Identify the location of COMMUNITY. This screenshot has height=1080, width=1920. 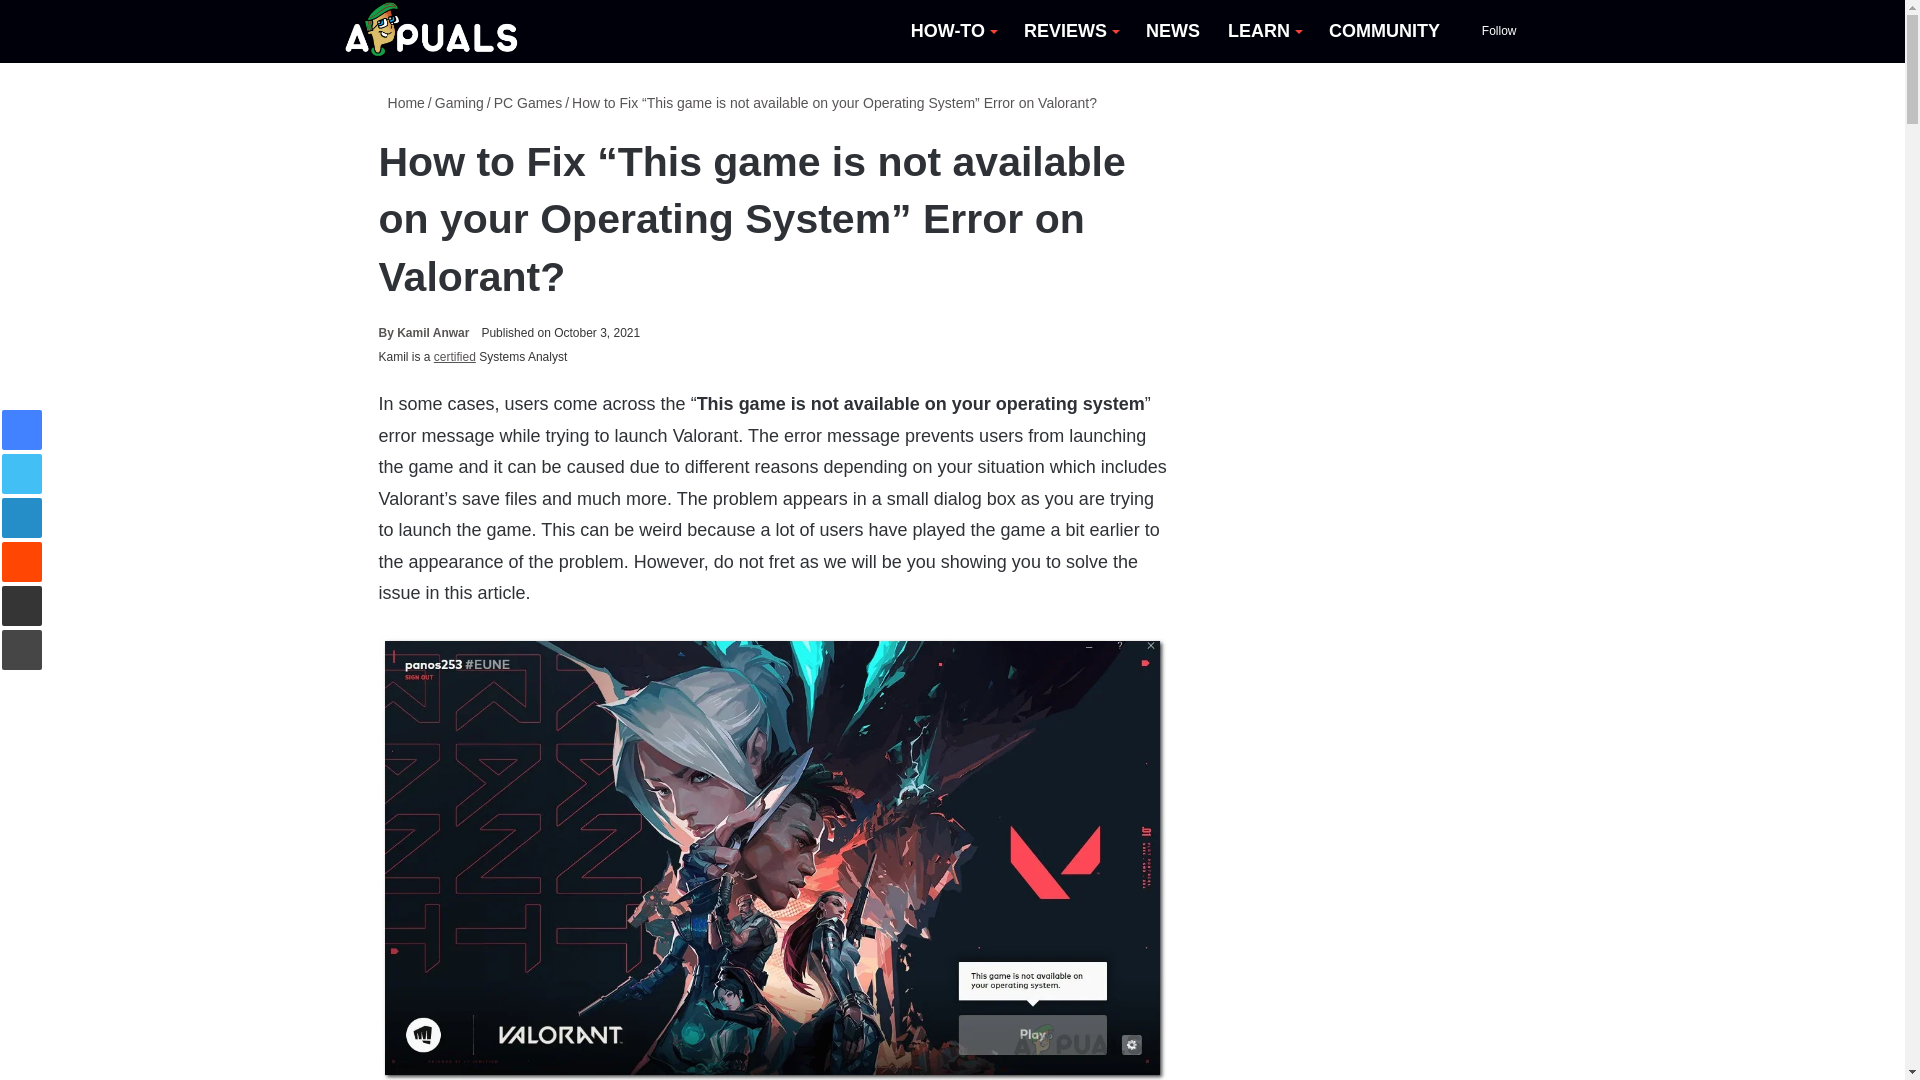
(1384, 31).